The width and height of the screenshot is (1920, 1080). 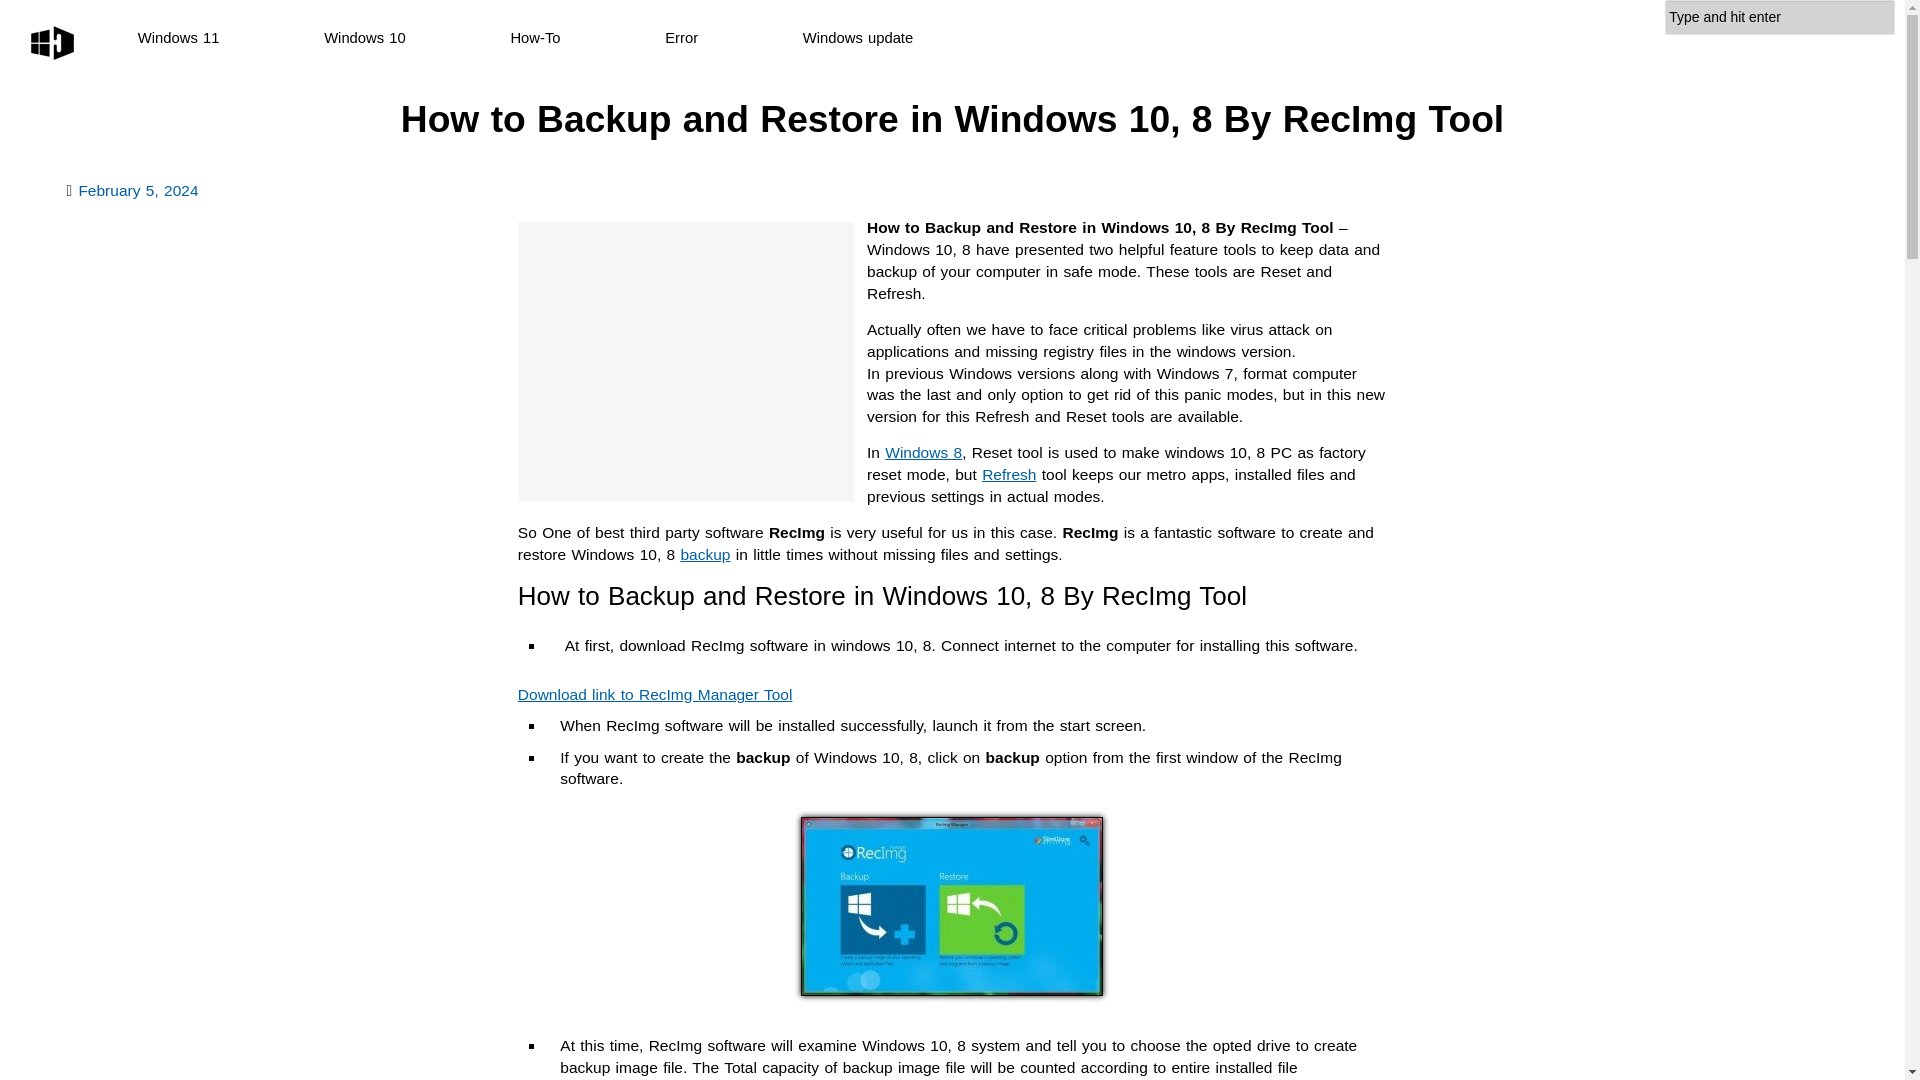 What do you see at coordinates (923, 452) in the screenshot?
I see `How to create Shutdown, Restart, Sleep Shortcut in Windows 8` at bounding box center [923, 452].